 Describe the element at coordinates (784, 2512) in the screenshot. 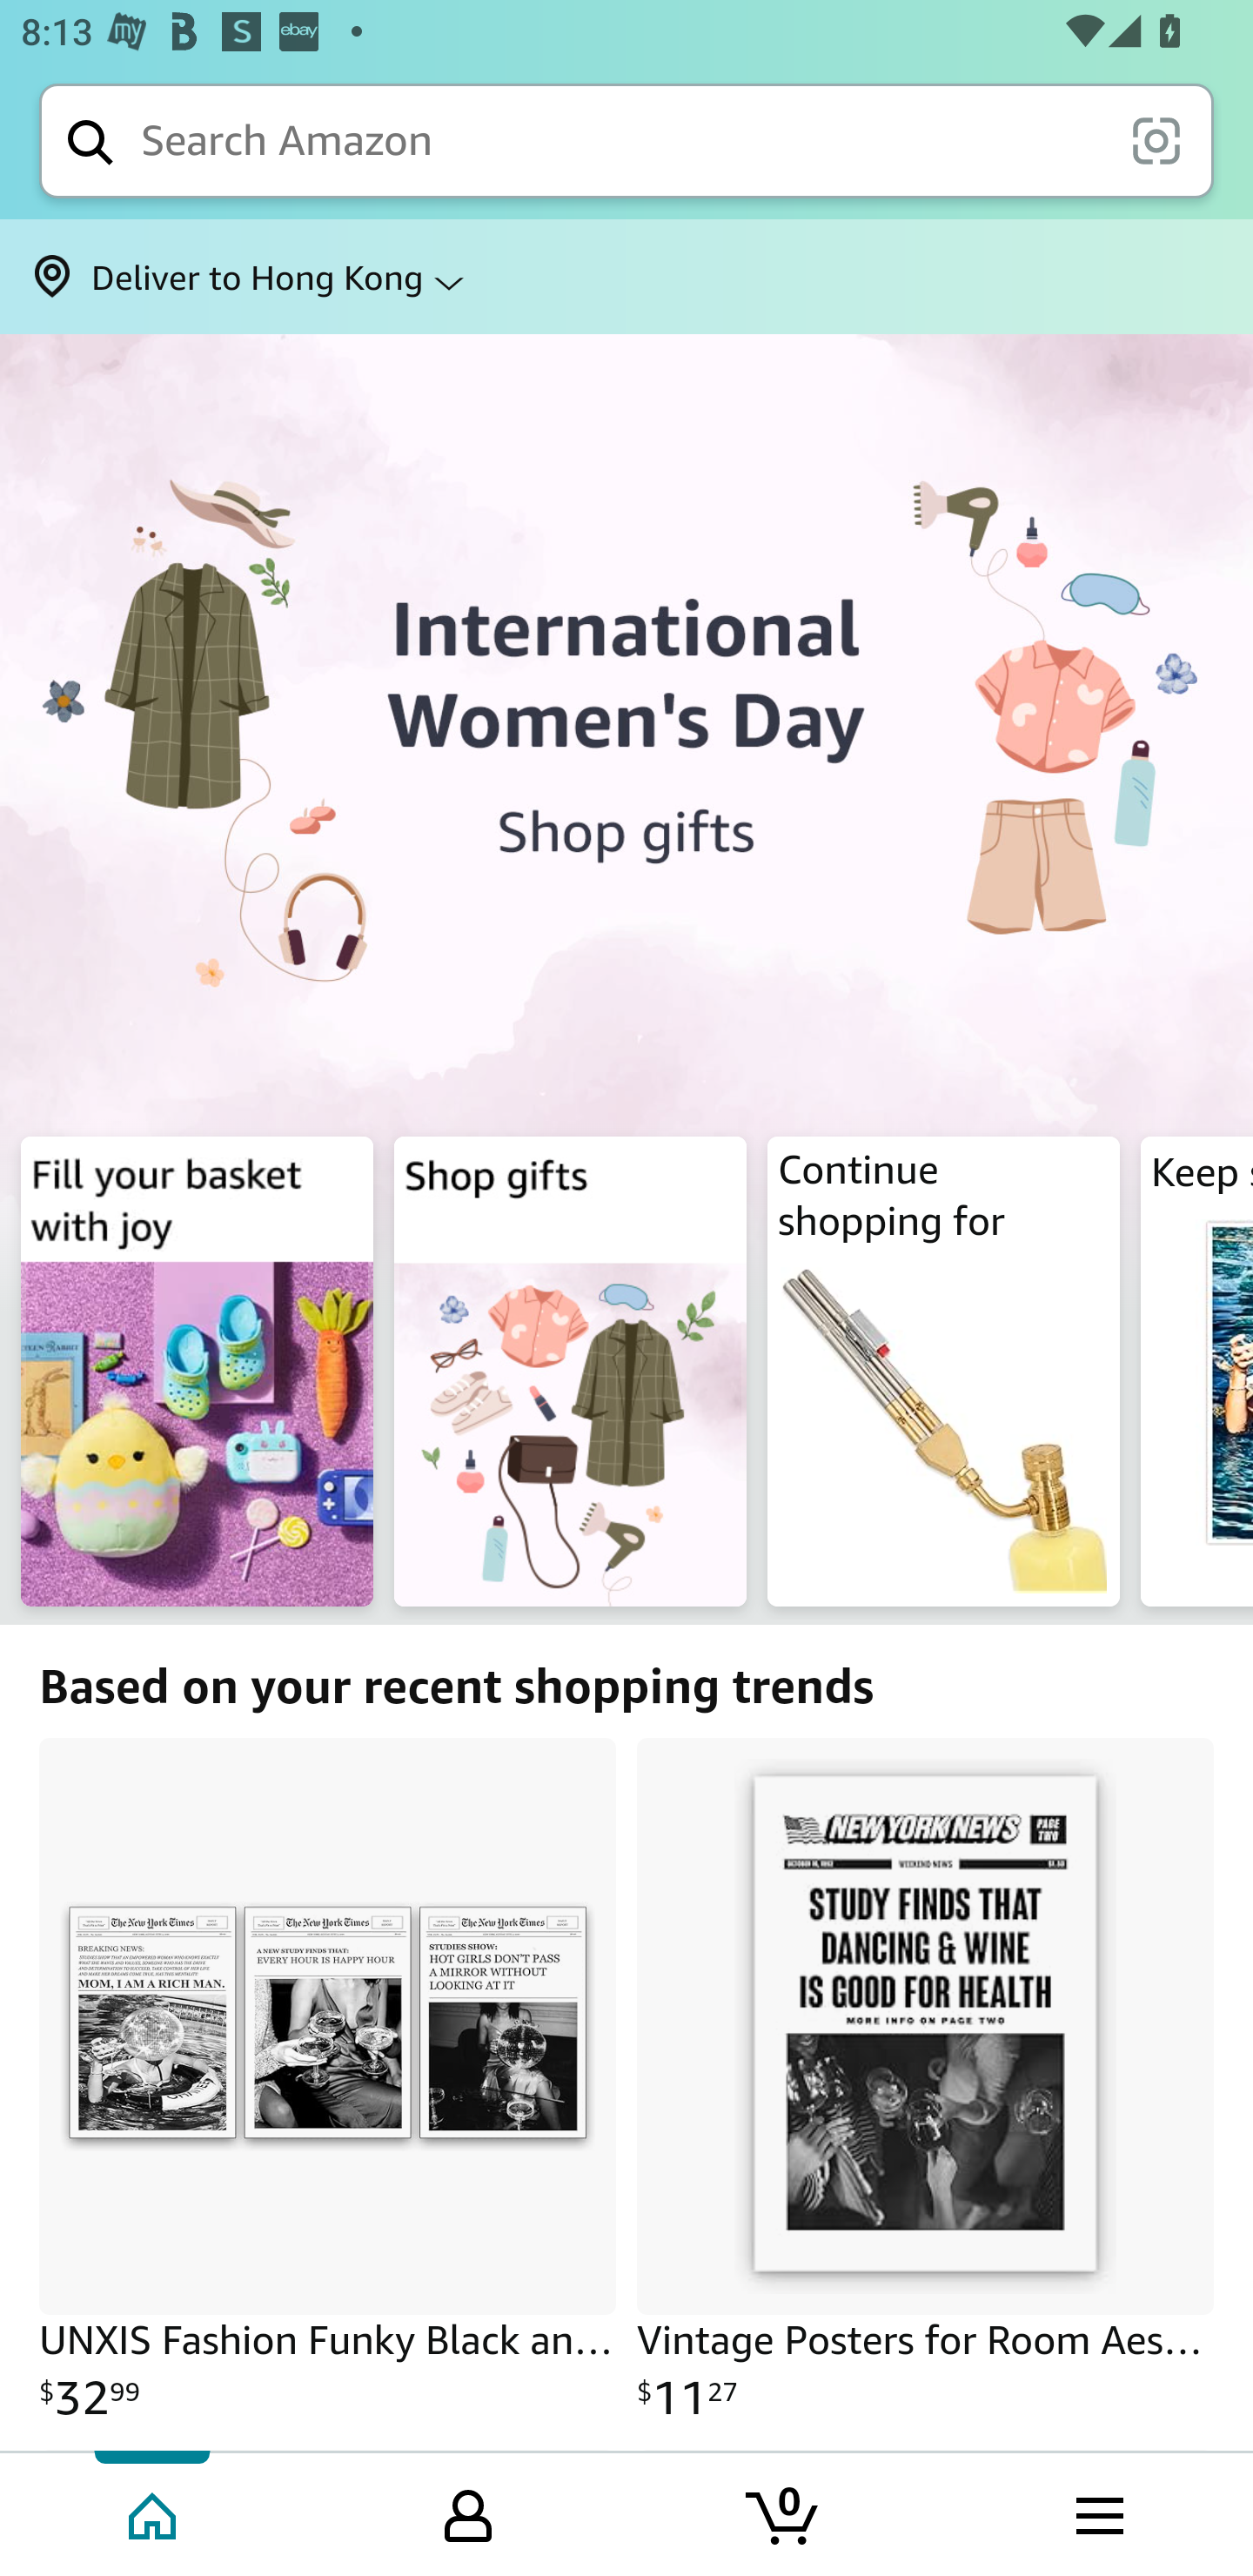

I see `Cart 0 item Tab 3 of 4 0` at that location.